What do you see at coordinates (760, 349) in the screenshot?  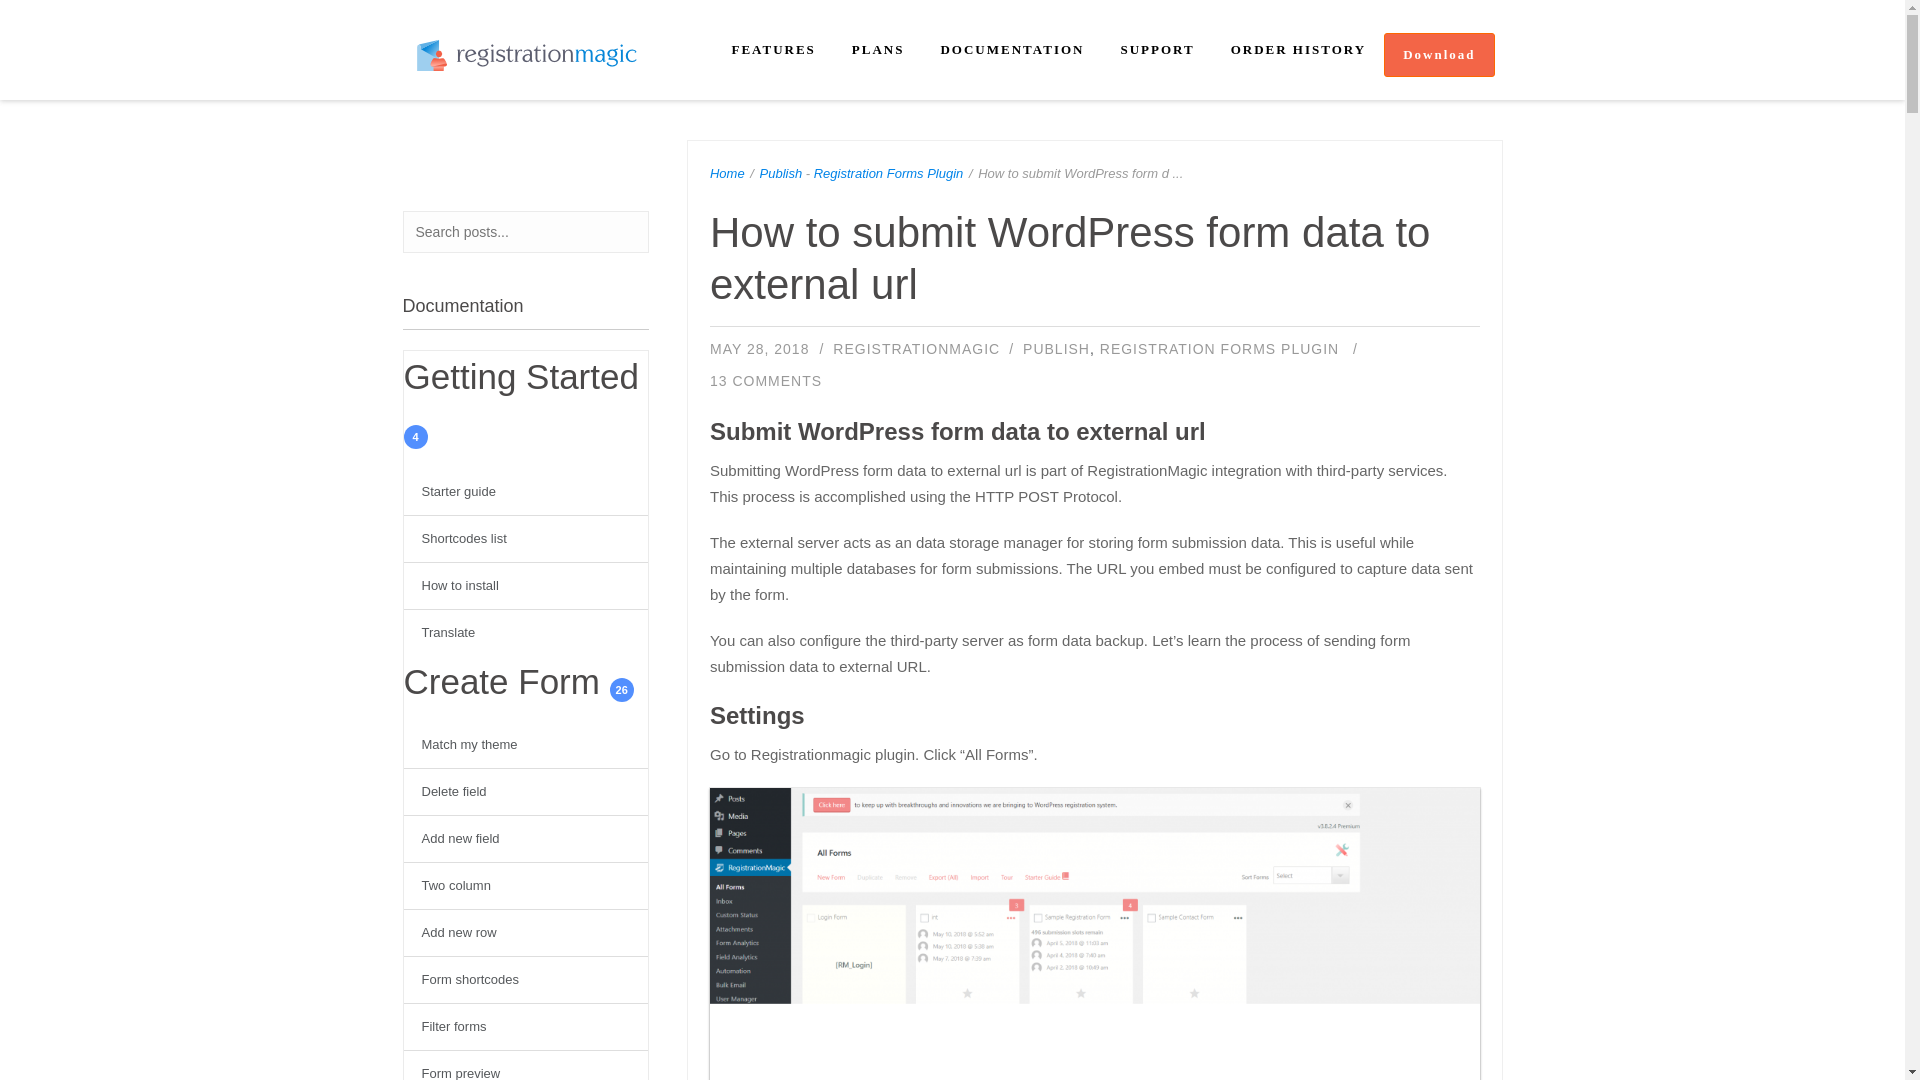 I see `MAY 28, 2018` at bounding box center [760, 349].